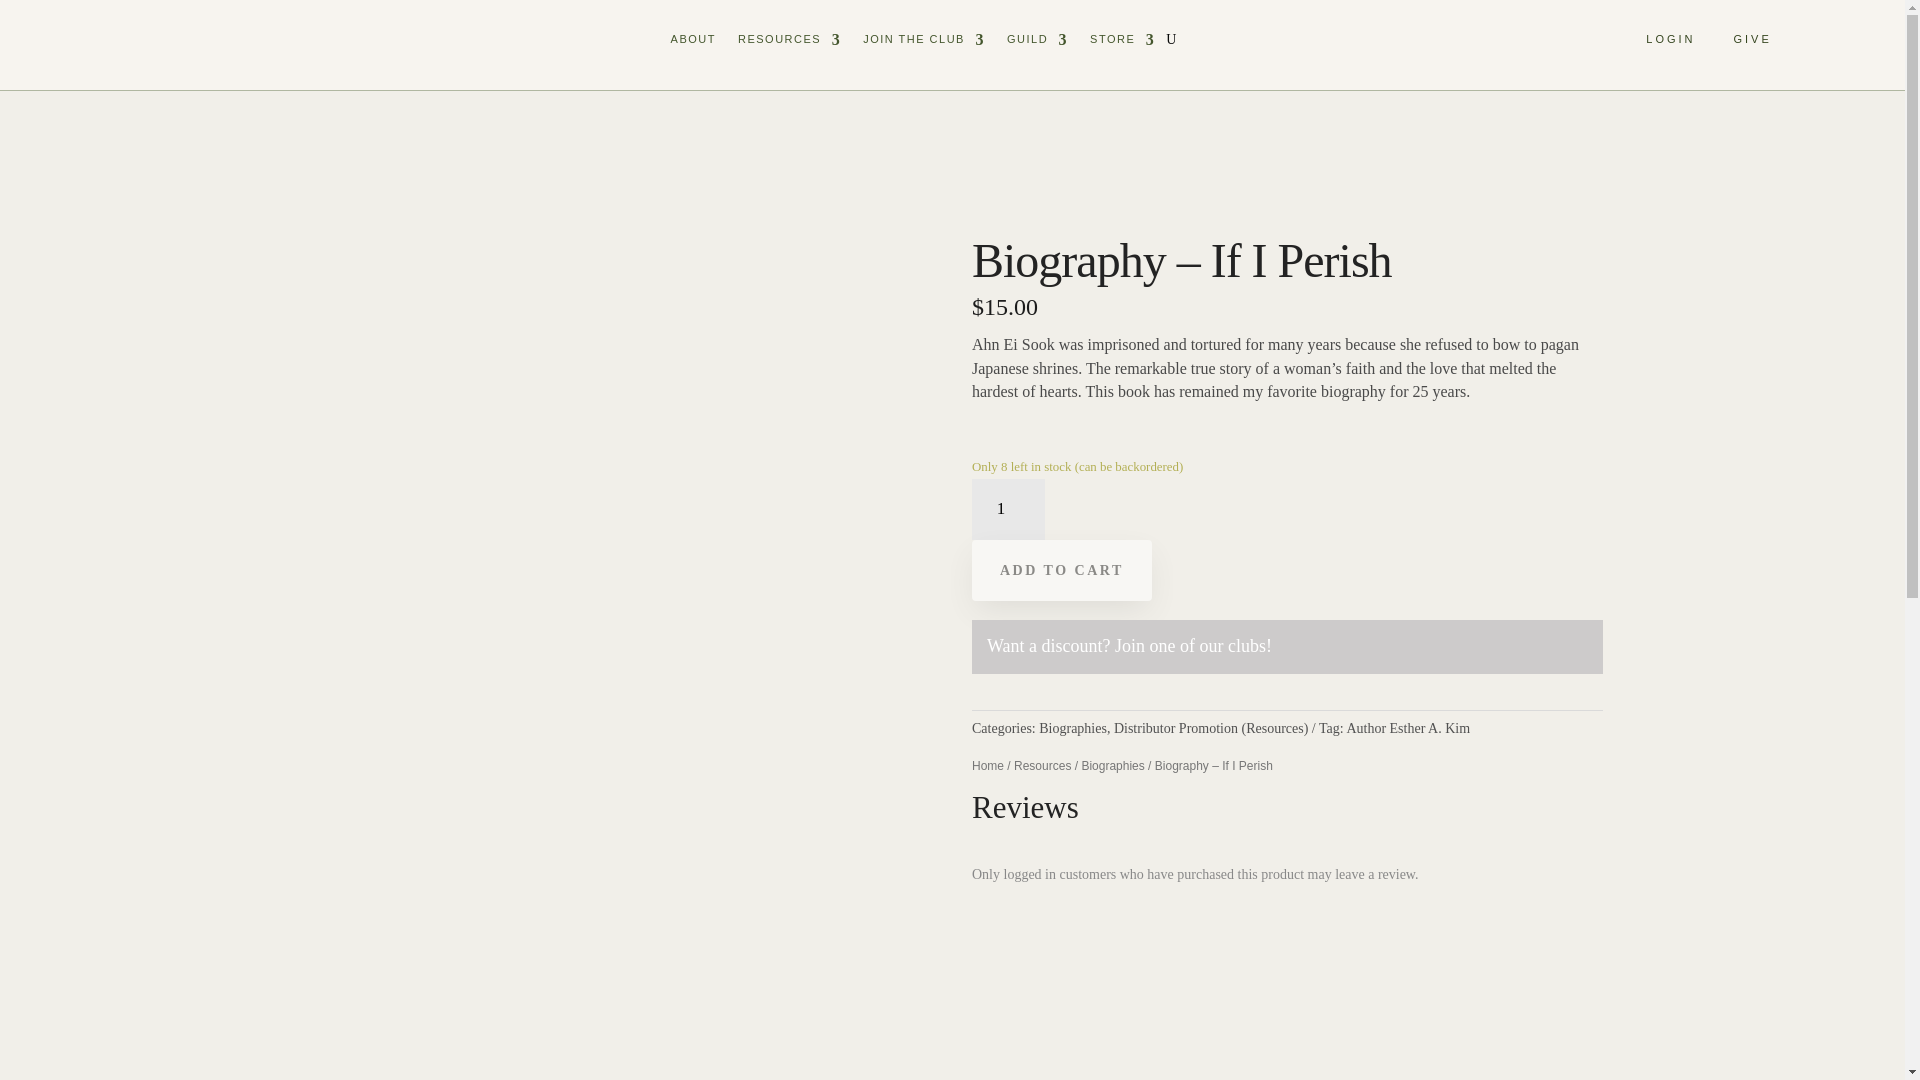  I want to click on Biographies, so click(1072, 728).